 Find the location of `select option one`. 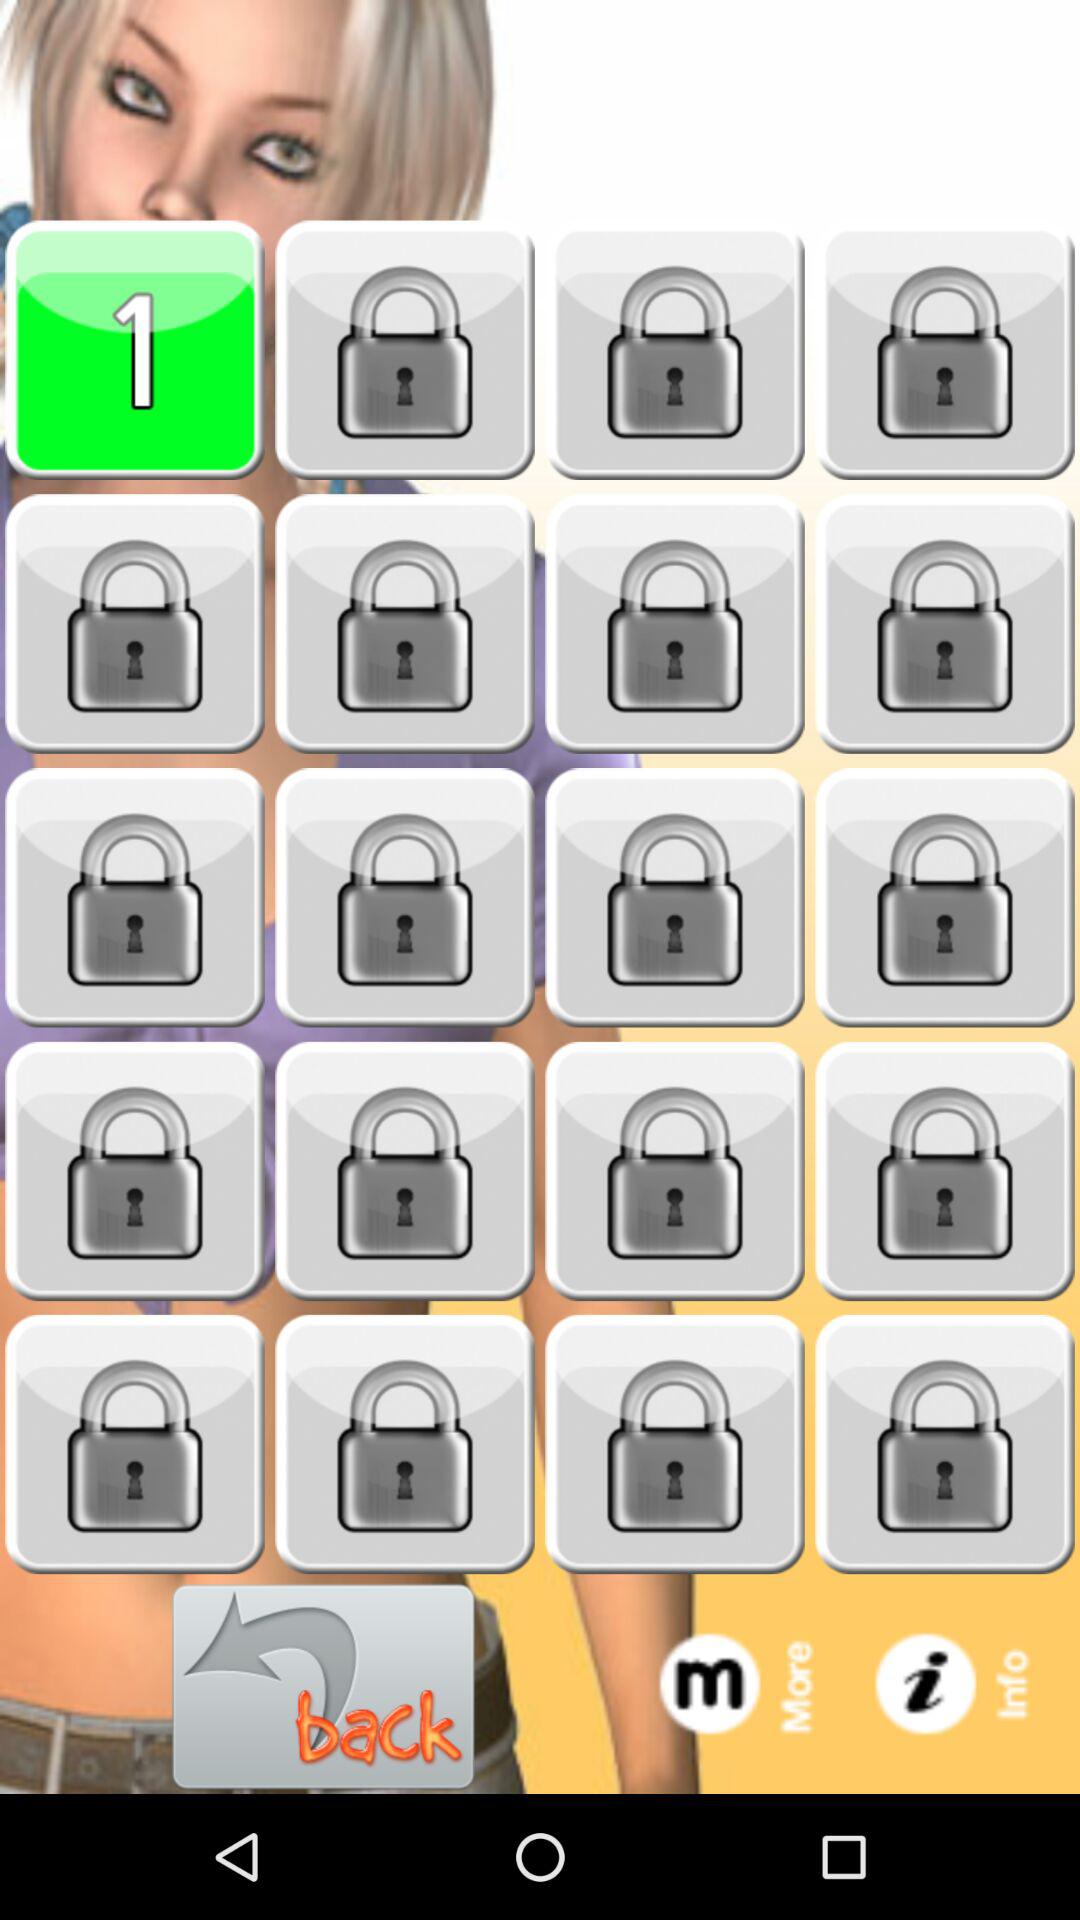

select option one is located at coordinates (135, 350).